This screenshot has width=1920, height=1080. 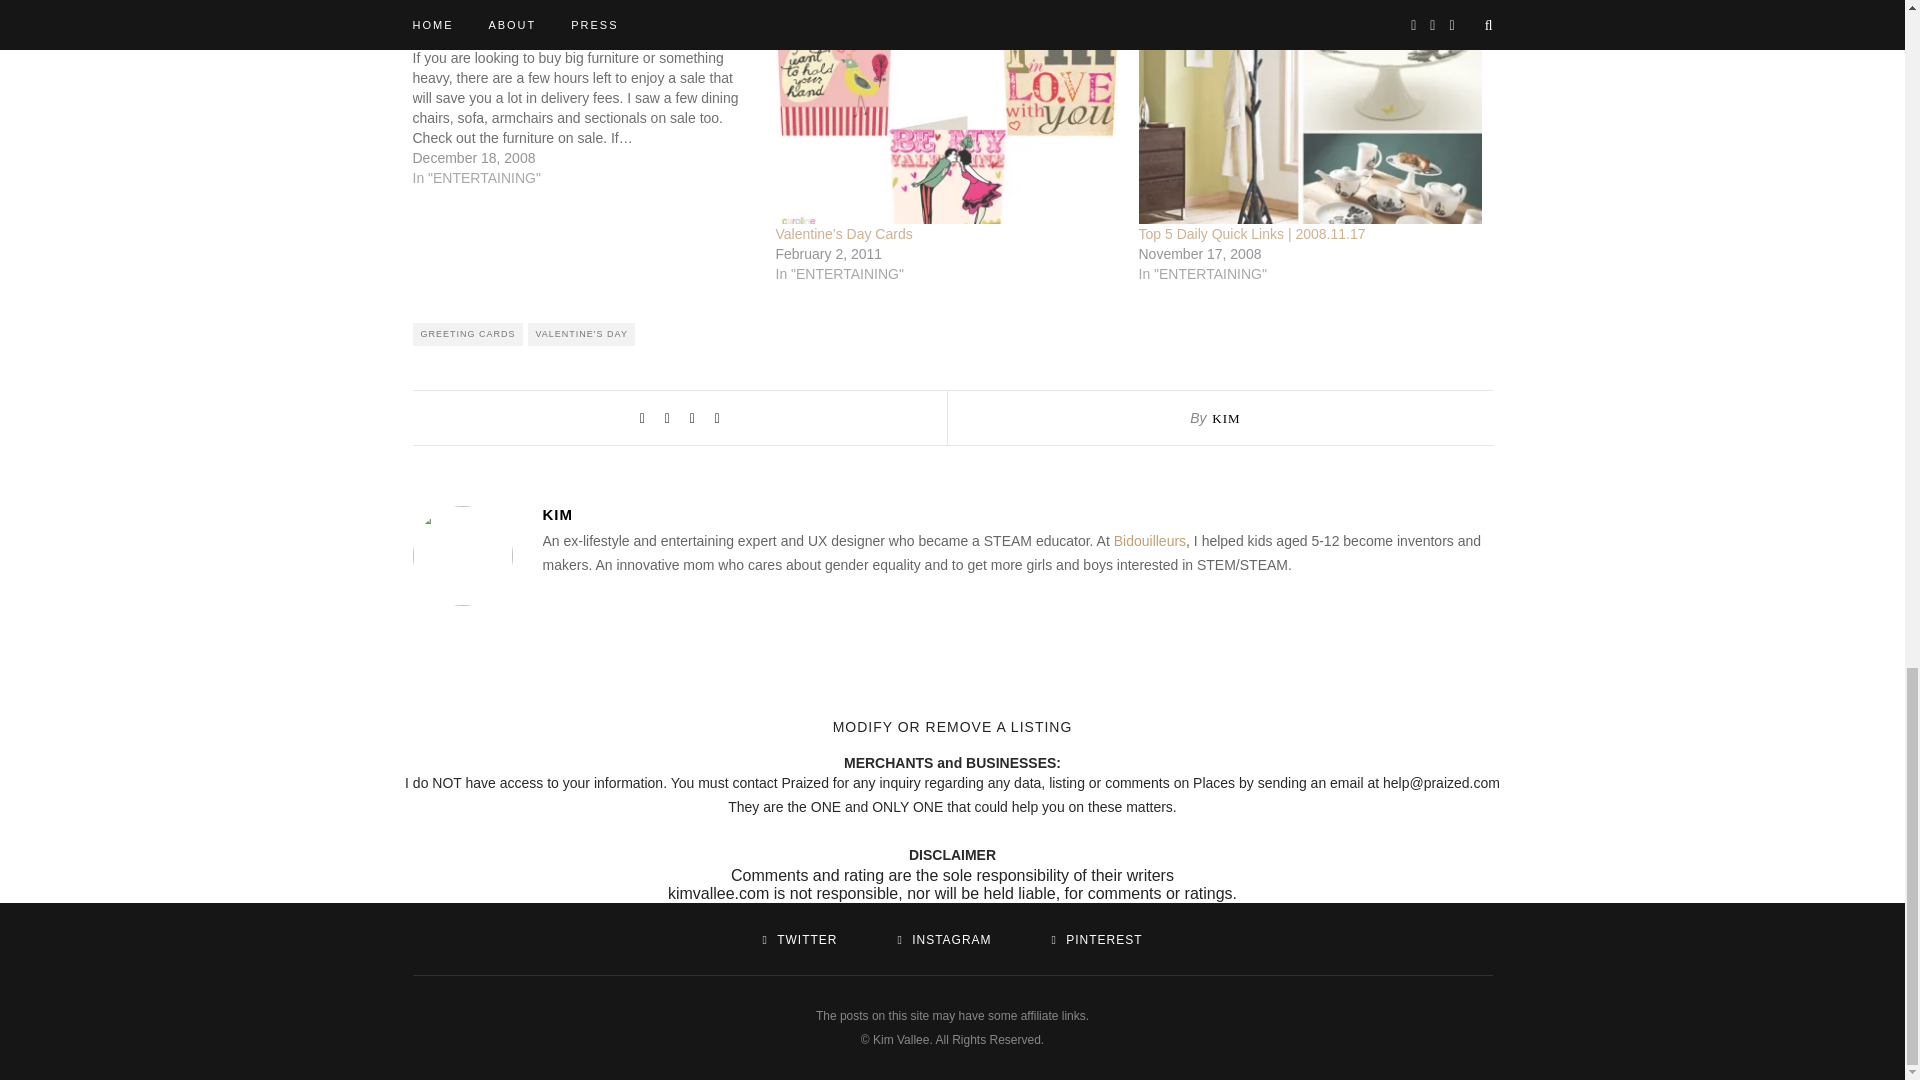 What do you see at coordinates (582, 334) in the screenshot?
I see `VALENTINE'S DAY` at bounding box center [582, 334].